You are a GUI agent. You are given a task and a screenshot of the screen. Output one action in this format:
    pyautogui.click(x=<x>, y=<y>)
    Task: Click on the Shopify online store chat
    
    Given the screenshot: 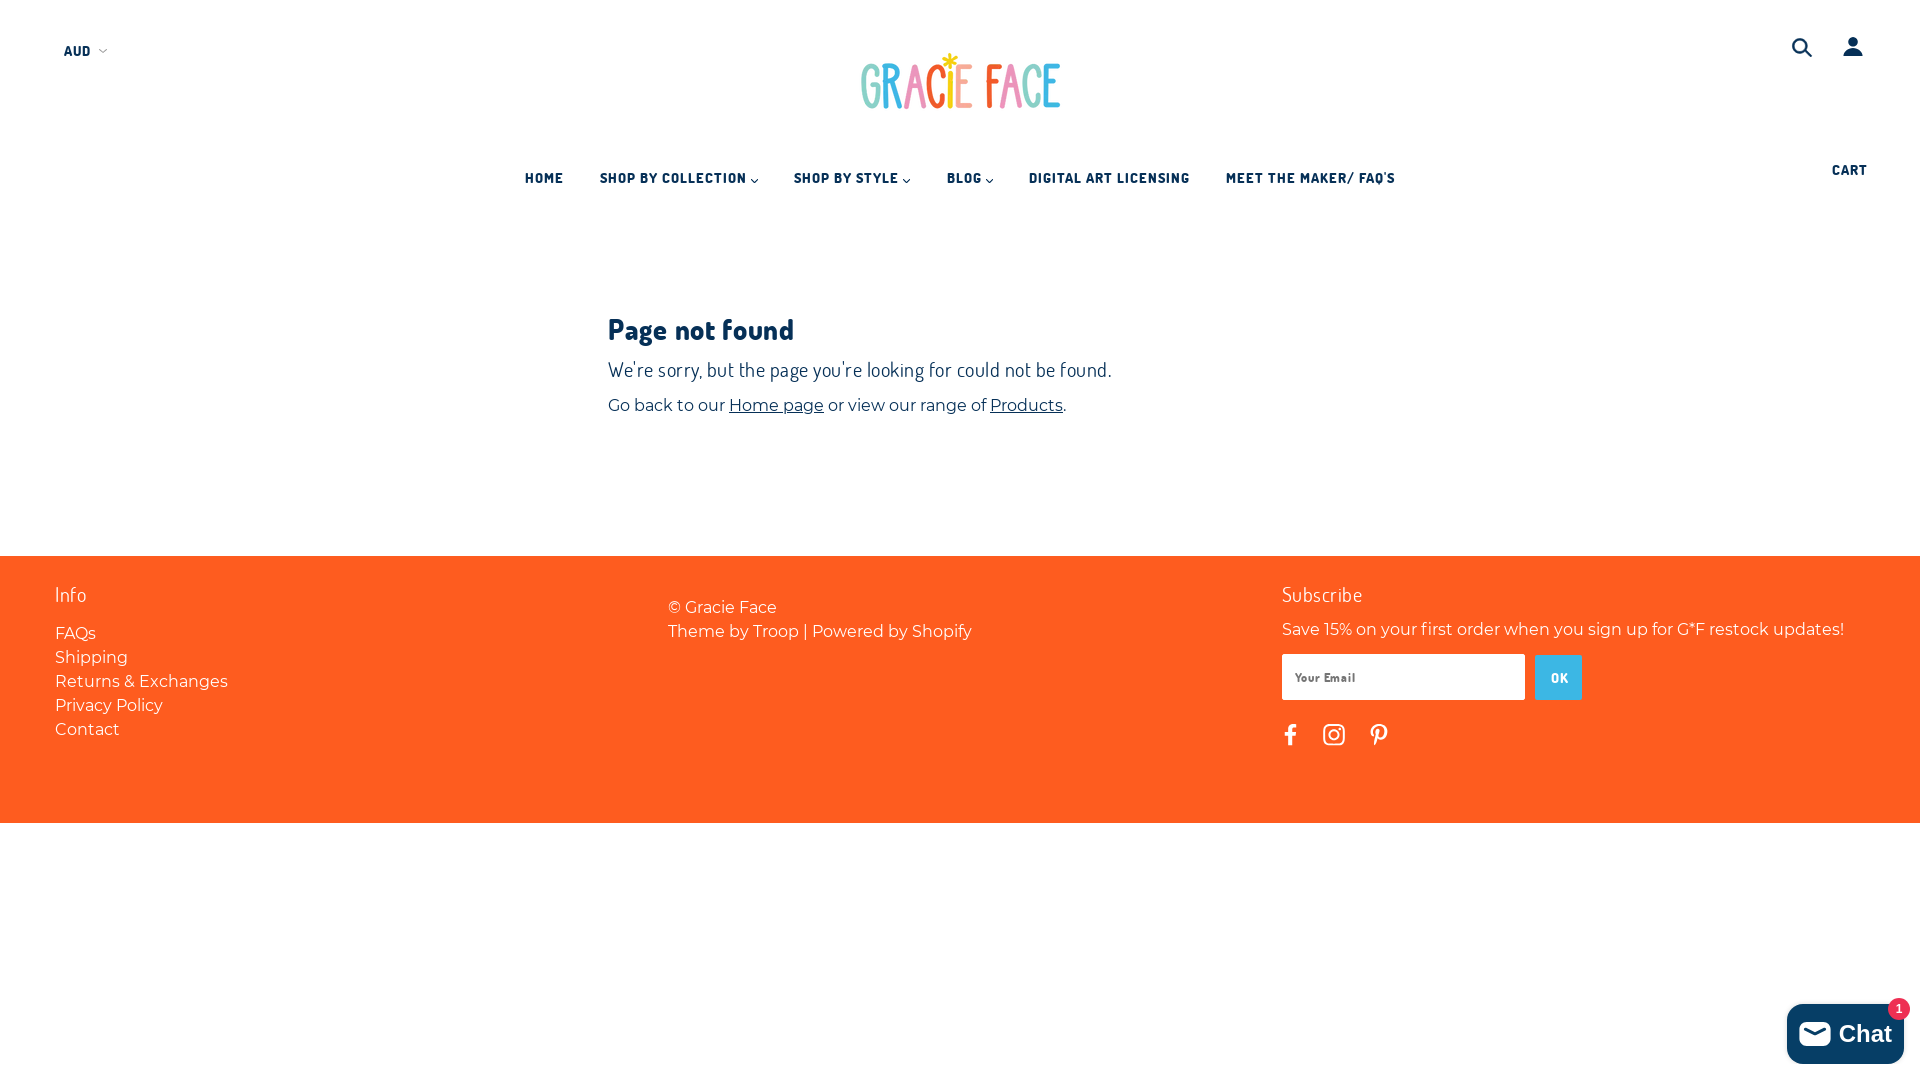 What is the action you would take?
    pyautogui.click(x=1846, y=1030)
    